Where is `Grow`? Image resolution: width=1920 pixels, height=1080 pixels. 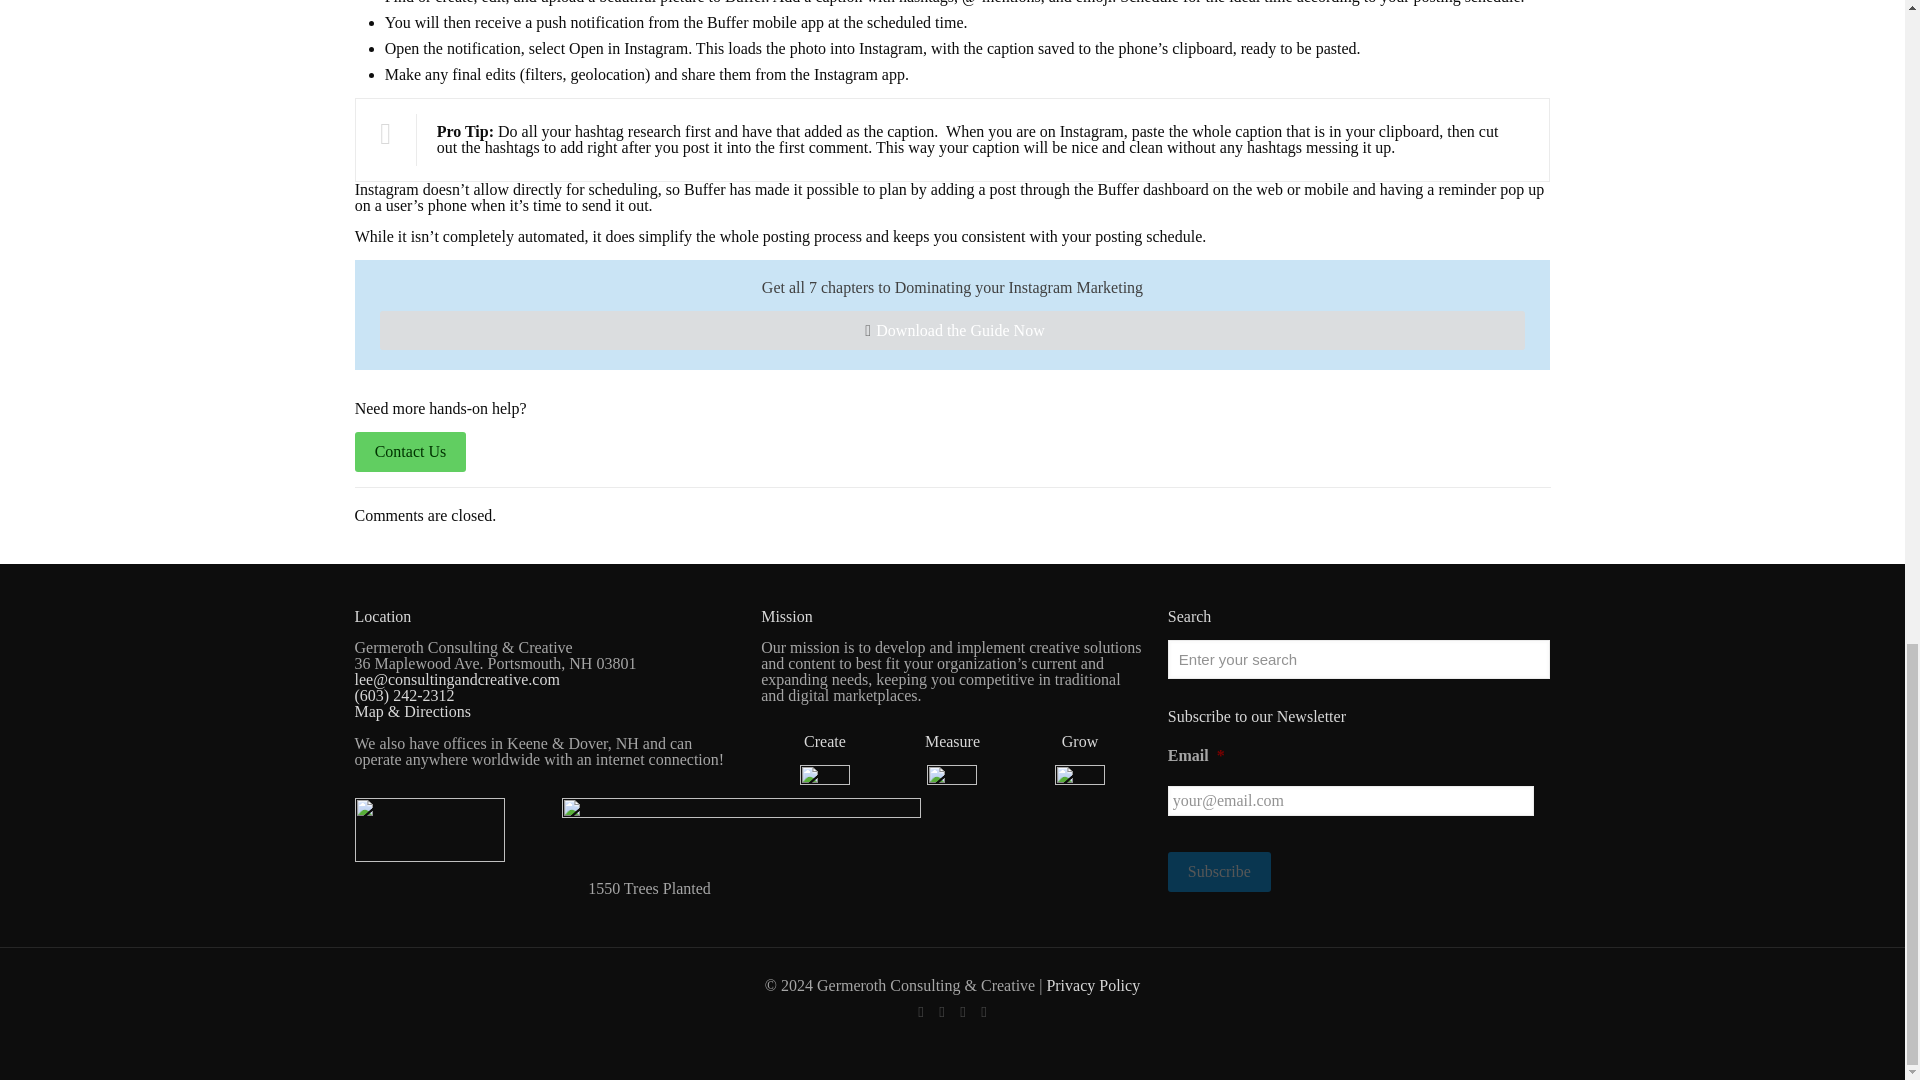 Grow is located at coordinates (1080, 741).